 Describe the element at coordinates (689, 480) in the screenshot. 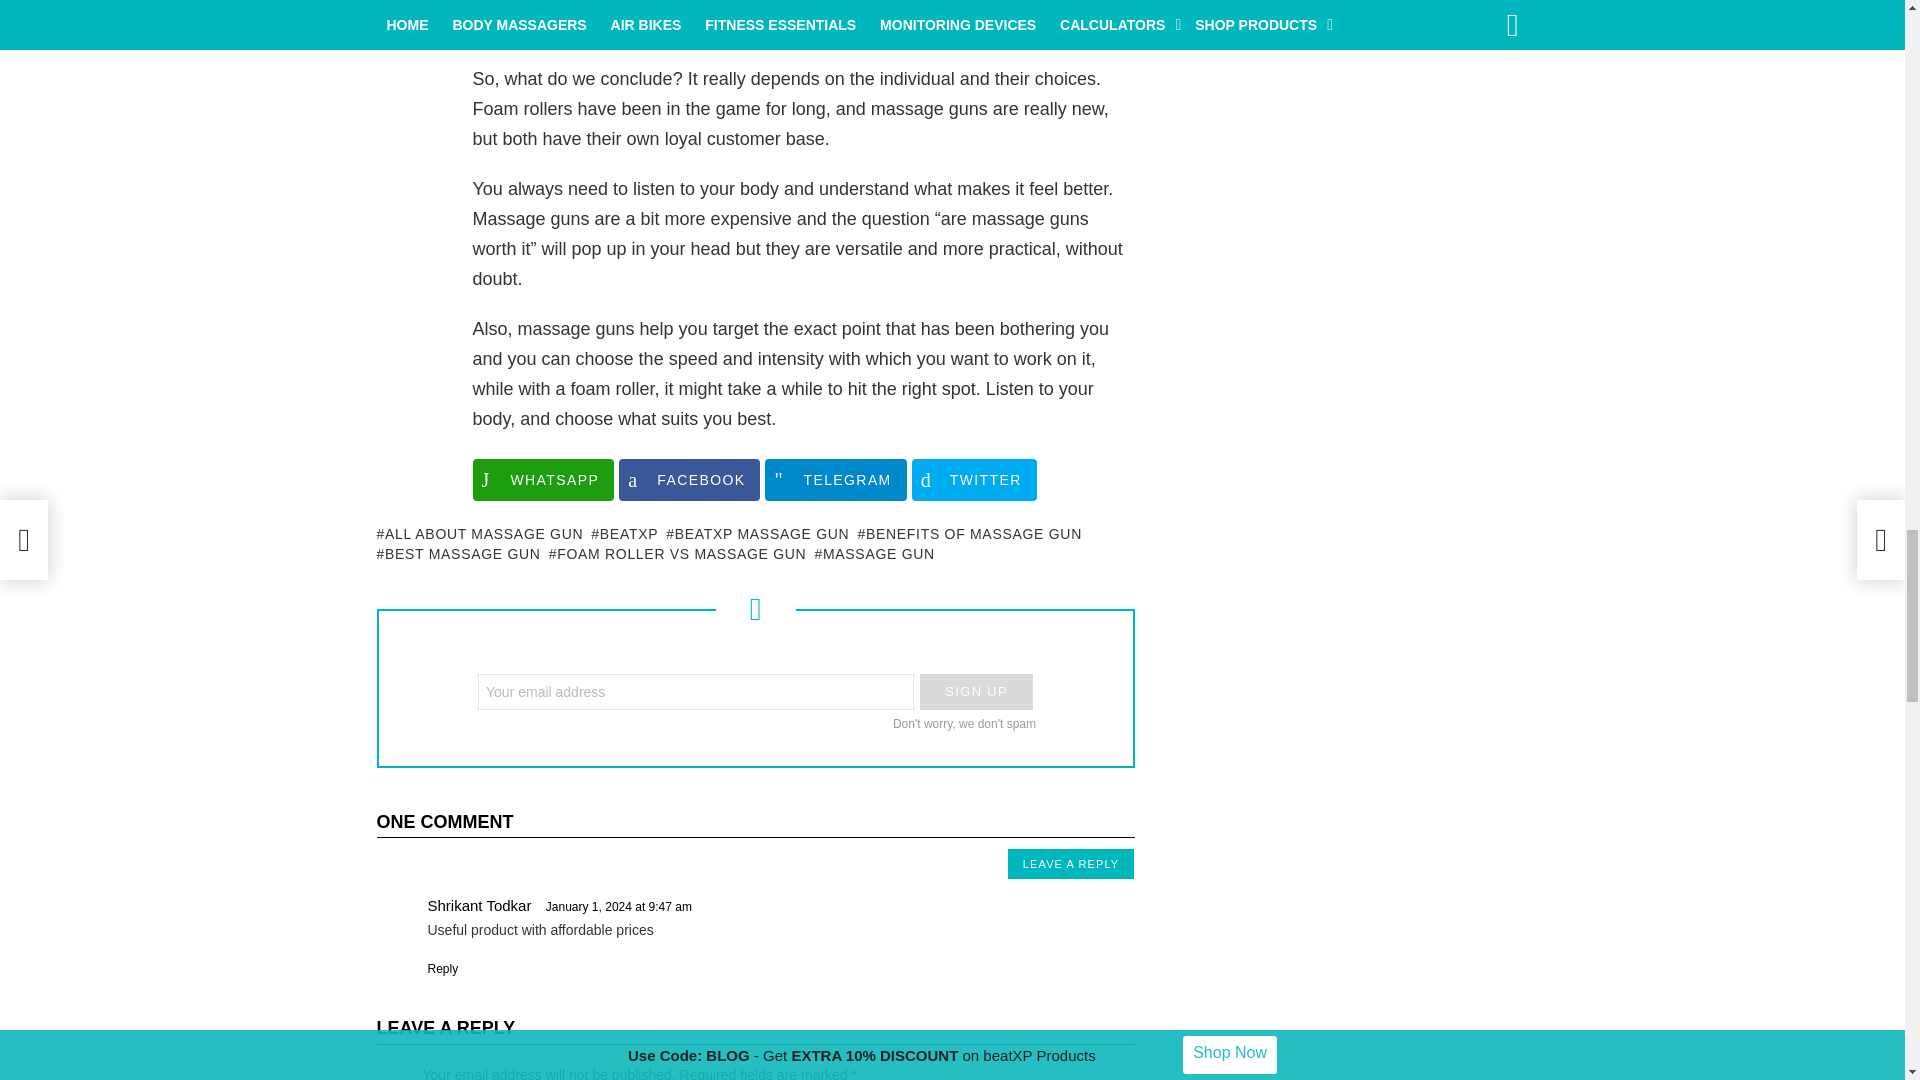

I see `Share on Facebook` at that location.